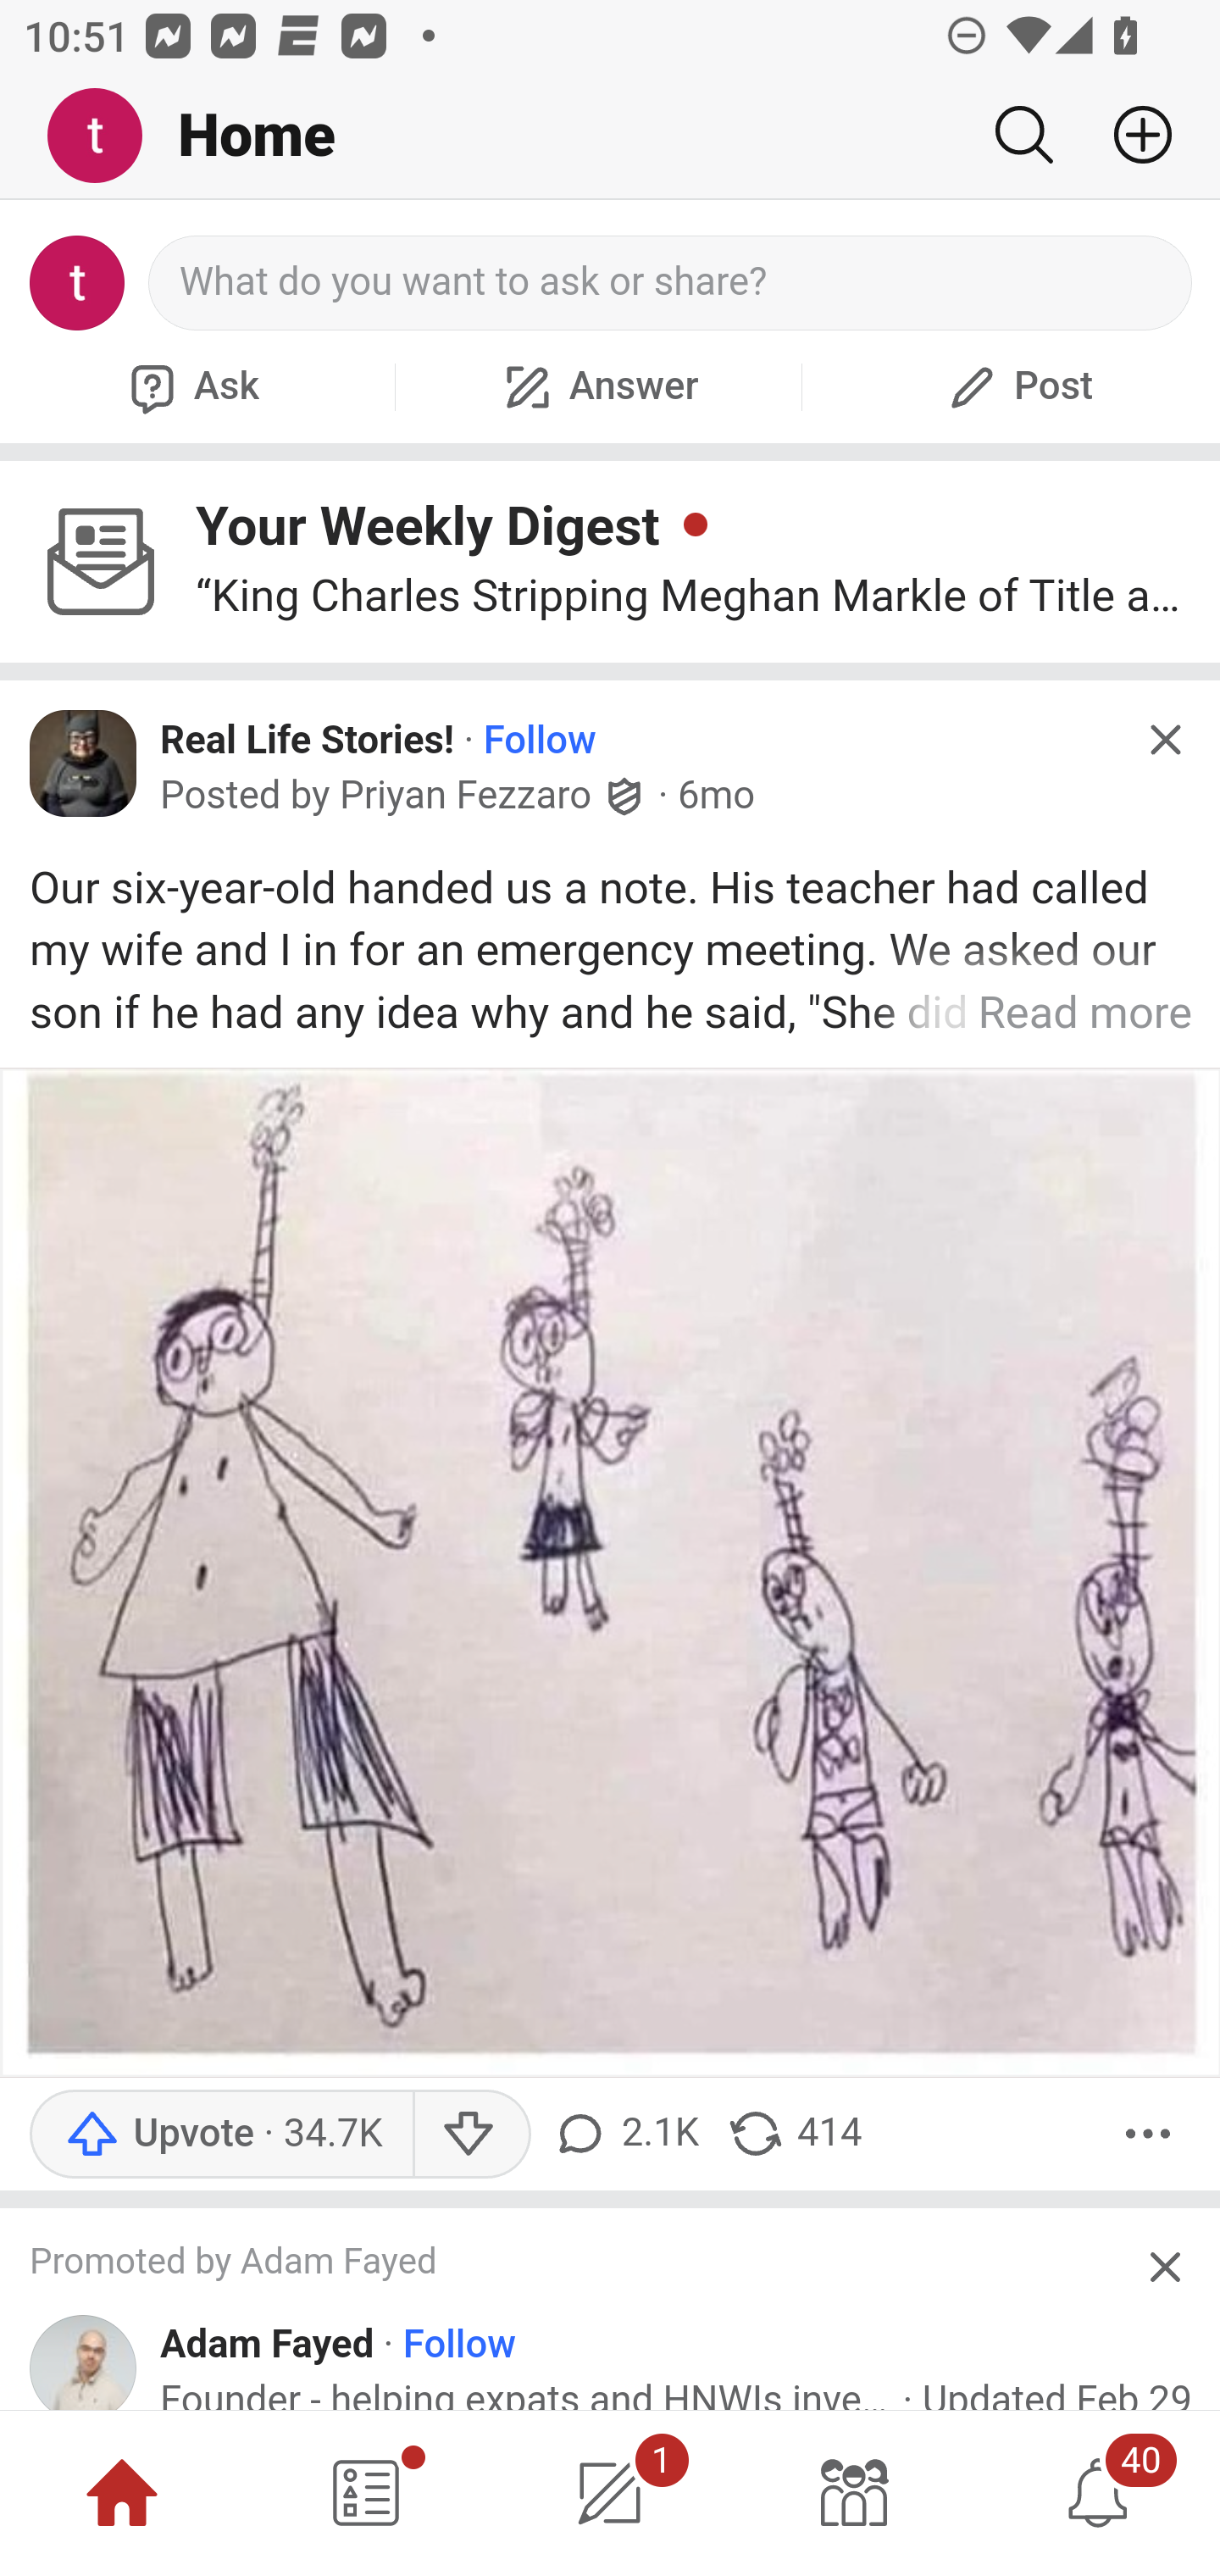 This screenshot has height=2576, width=1220. What do you see at coordinates (268, 2346) in the screenshot?
I see `Adam Fayed` at bounding box center [268, 2346].